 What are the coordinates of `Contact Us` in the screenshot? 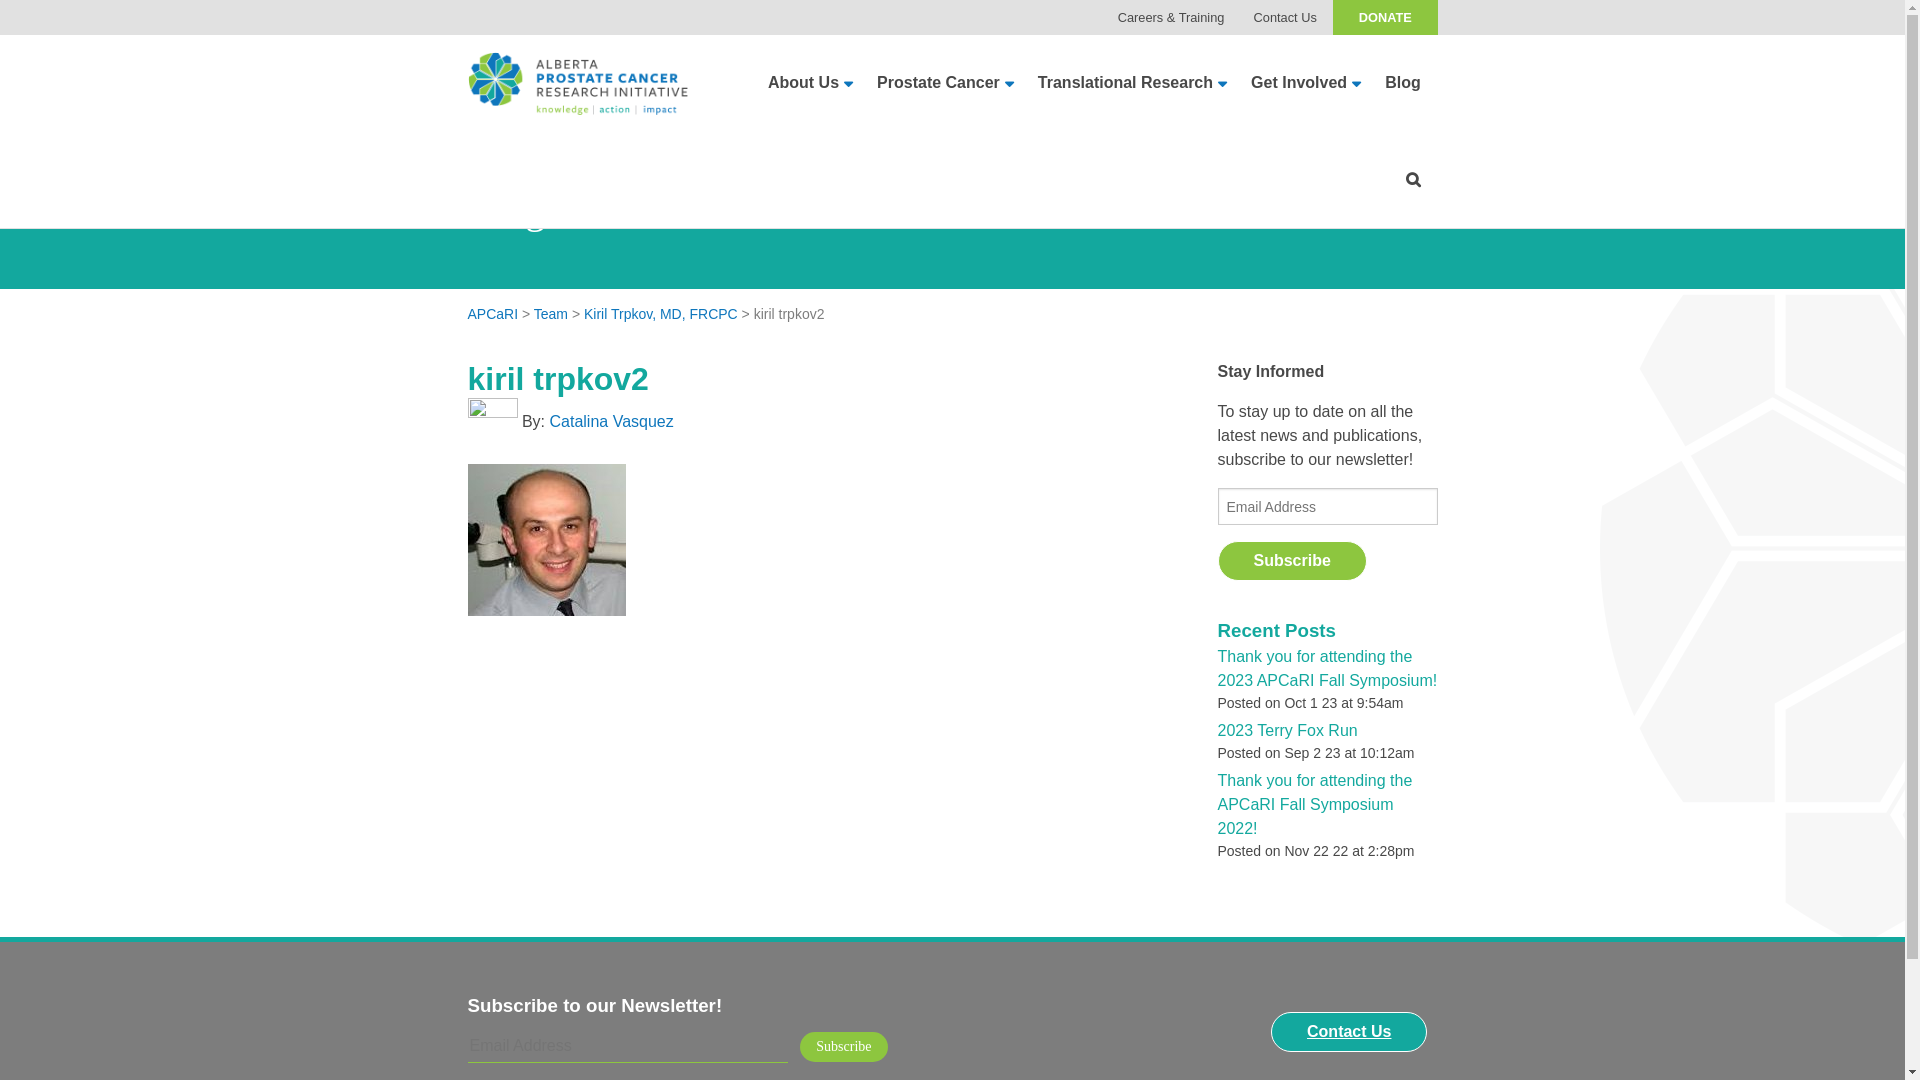 It's located at (1286, 18).